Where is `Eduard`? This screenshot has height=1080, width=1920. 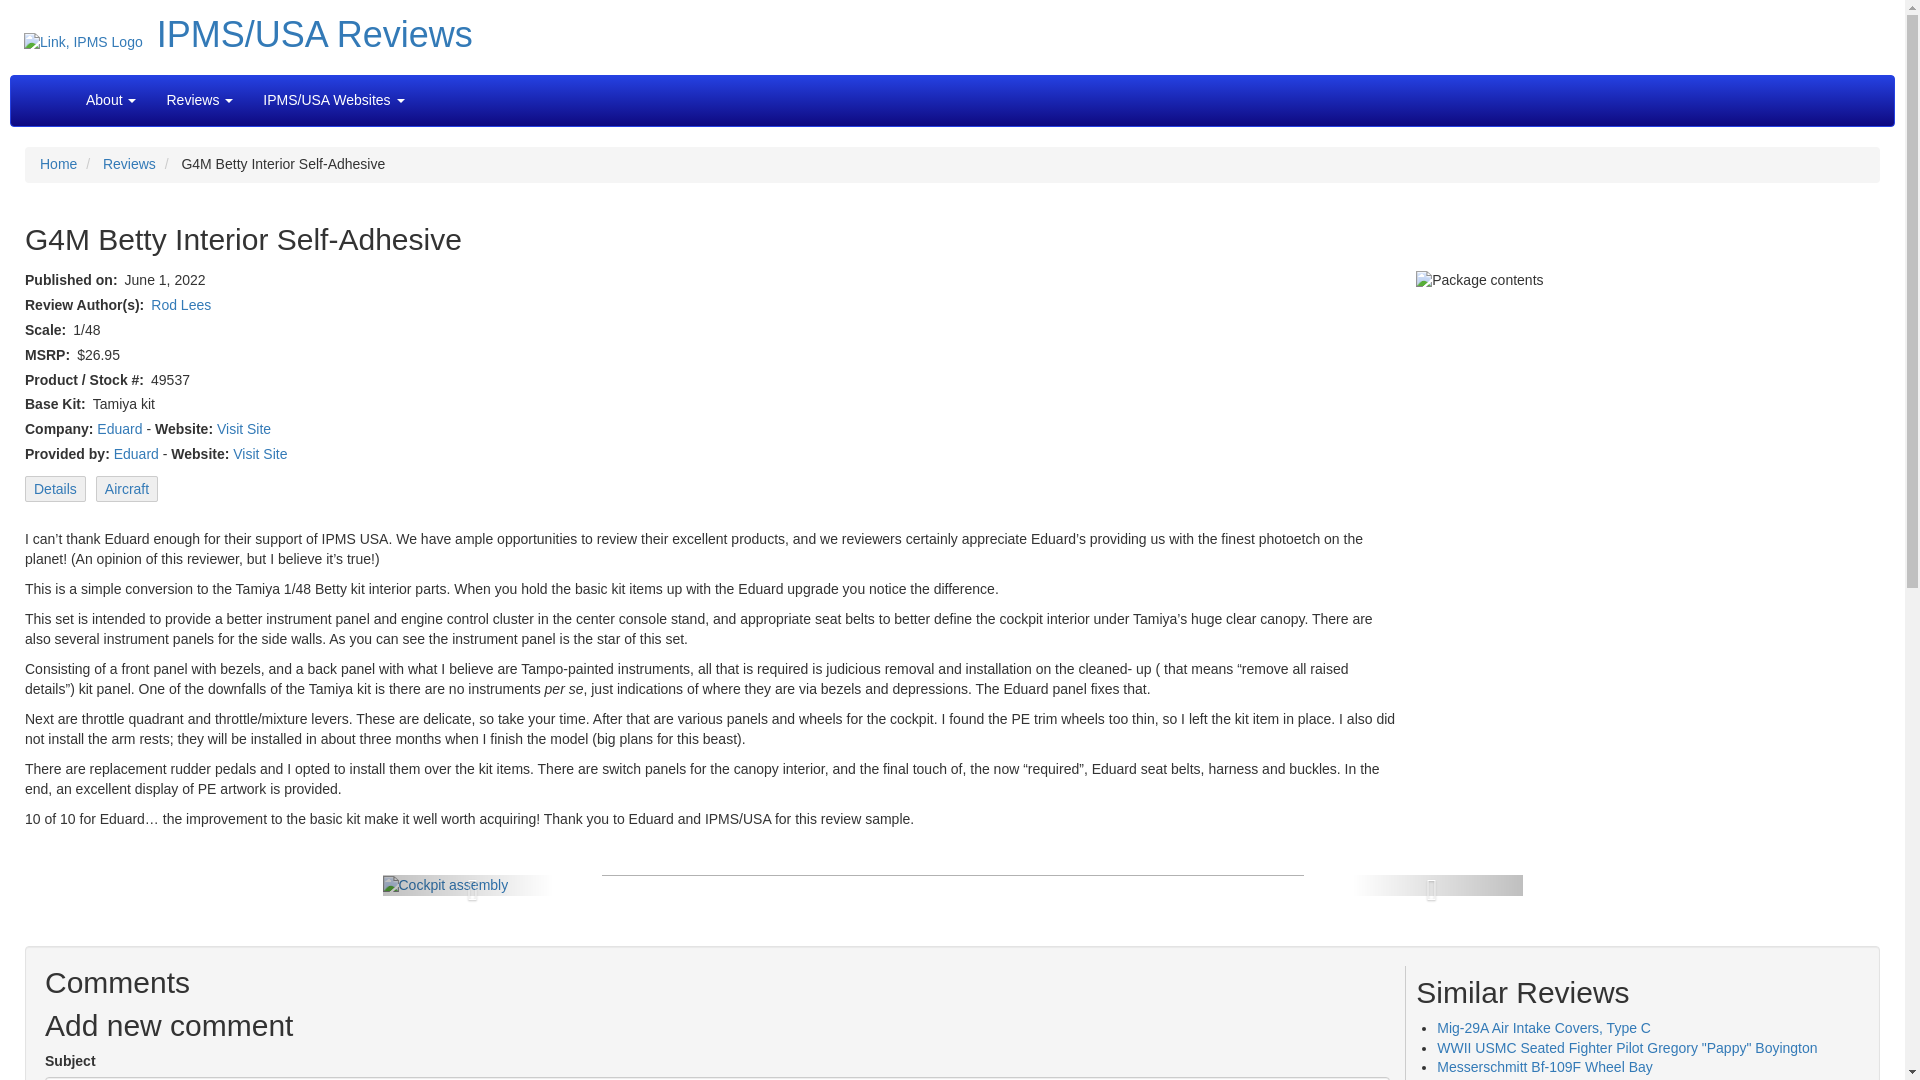 Eduard is located at coordinates (120, 429).